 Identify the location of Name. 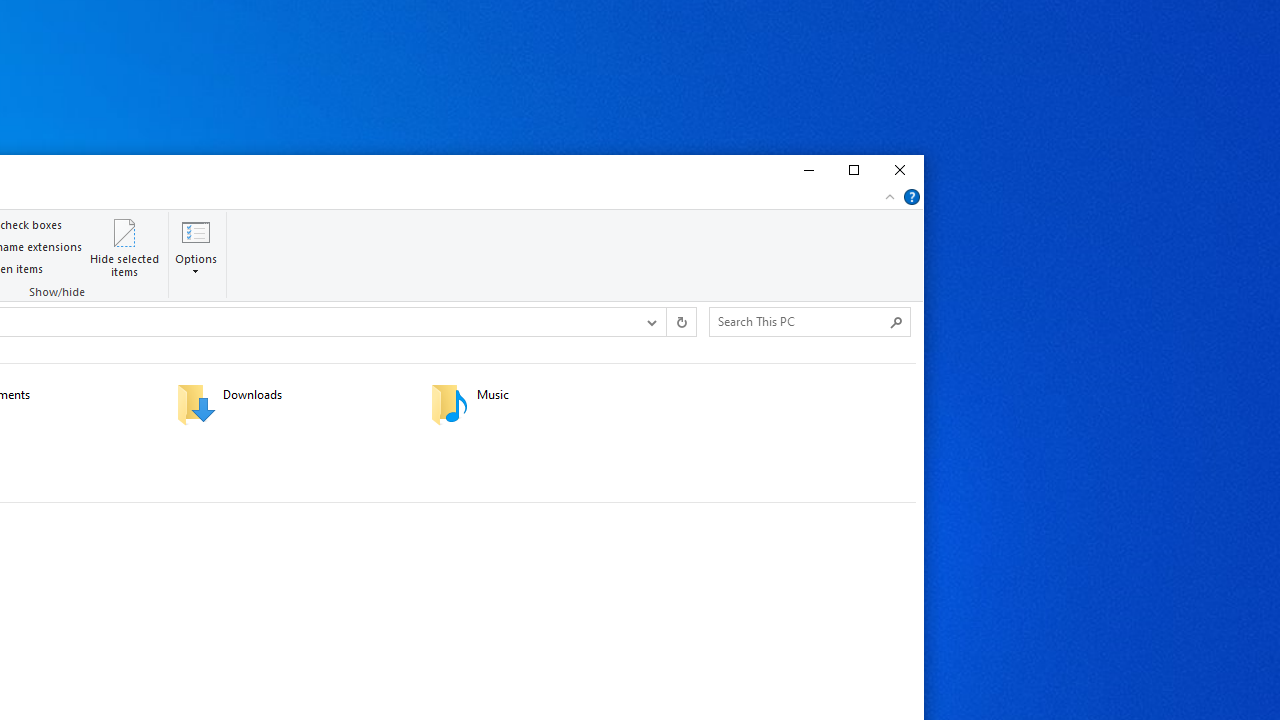
(570, 395).